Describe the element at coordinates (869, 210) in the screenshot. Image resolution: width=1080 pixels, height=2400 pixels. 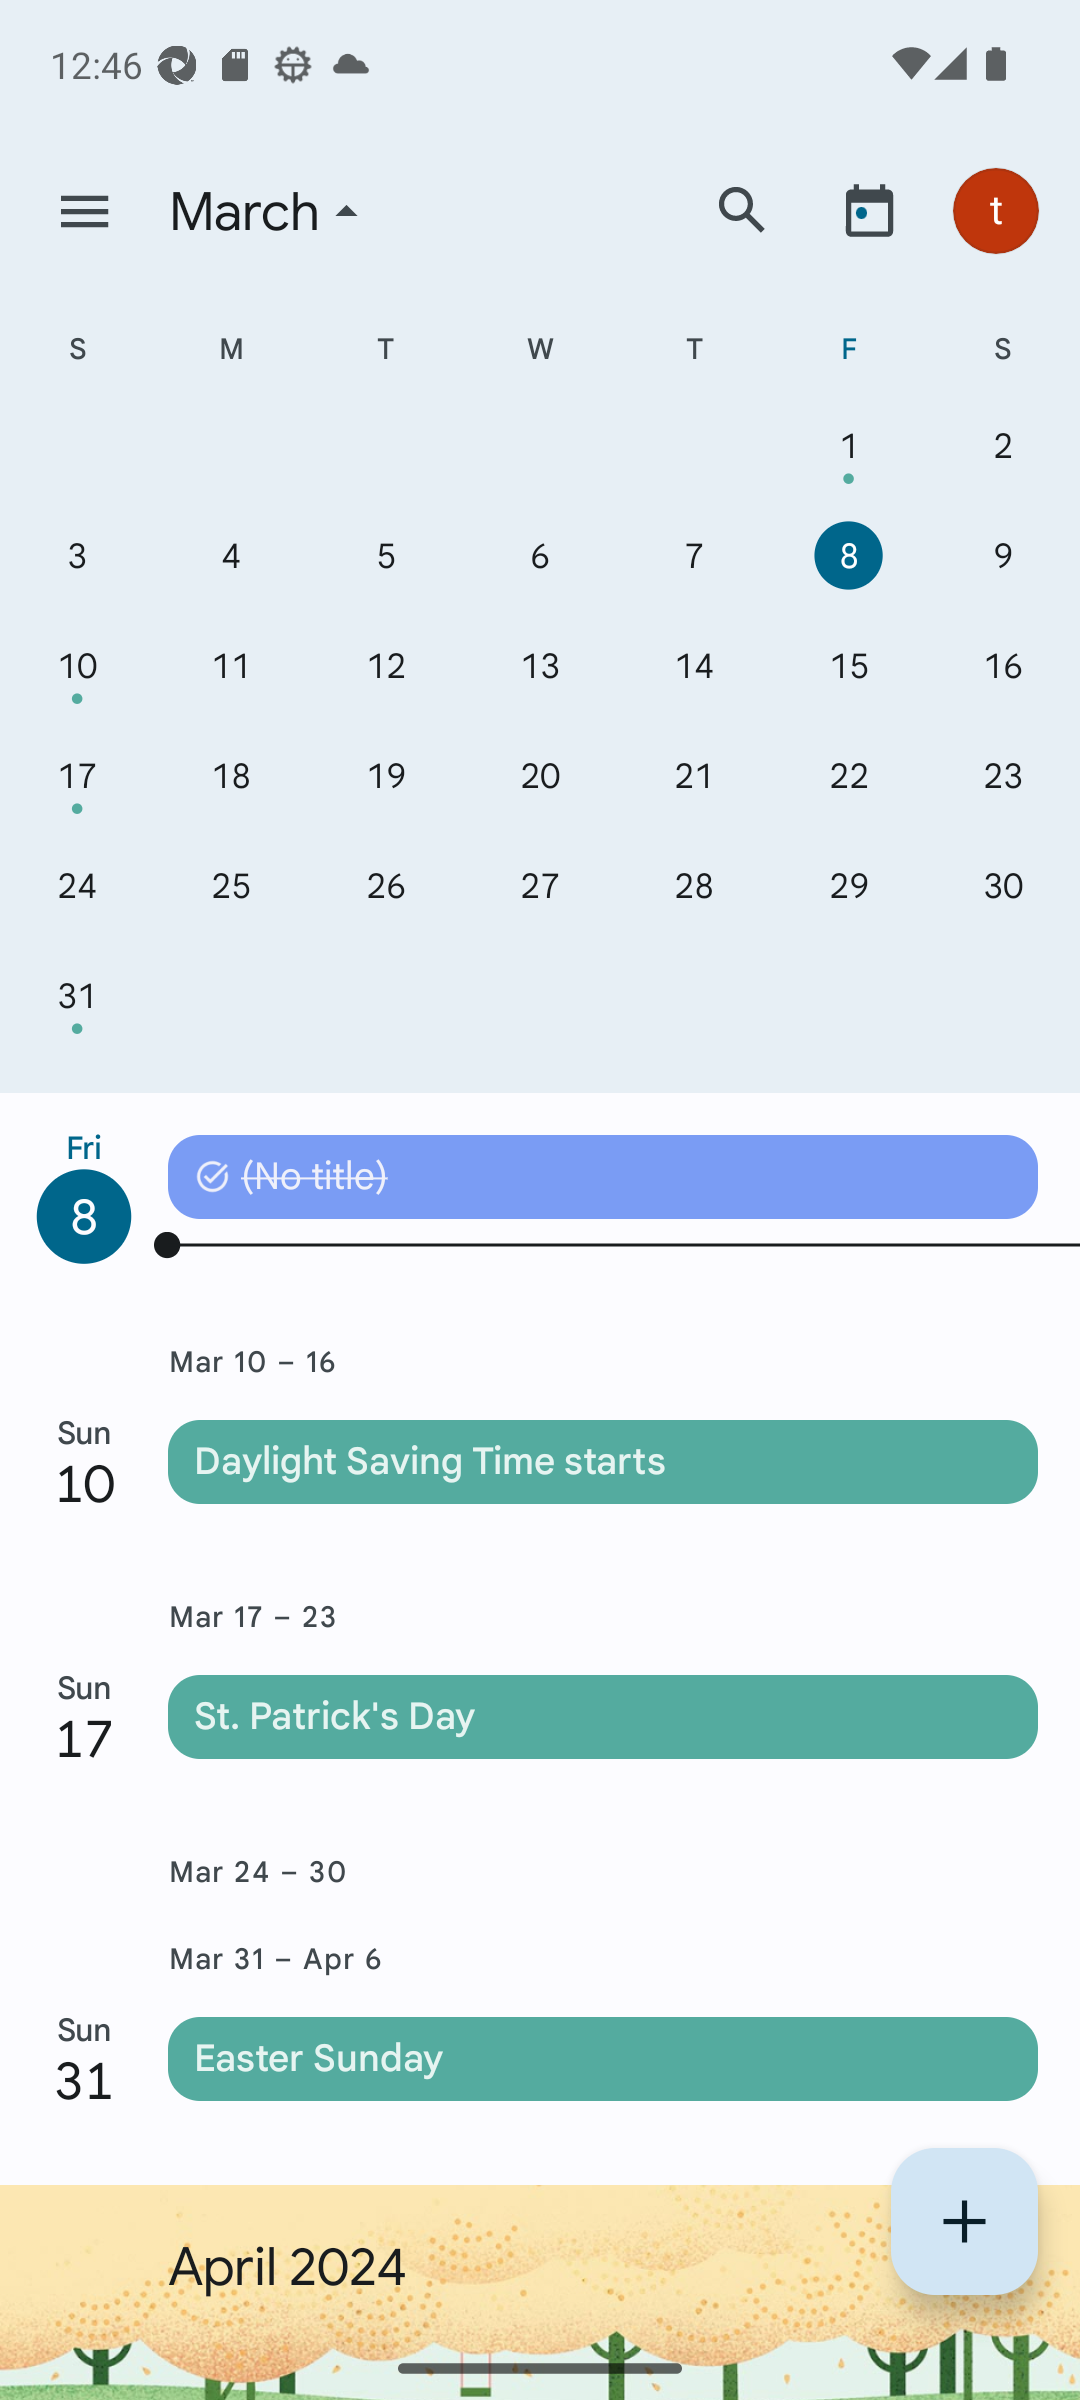
I see `Jump to Today` at that location.